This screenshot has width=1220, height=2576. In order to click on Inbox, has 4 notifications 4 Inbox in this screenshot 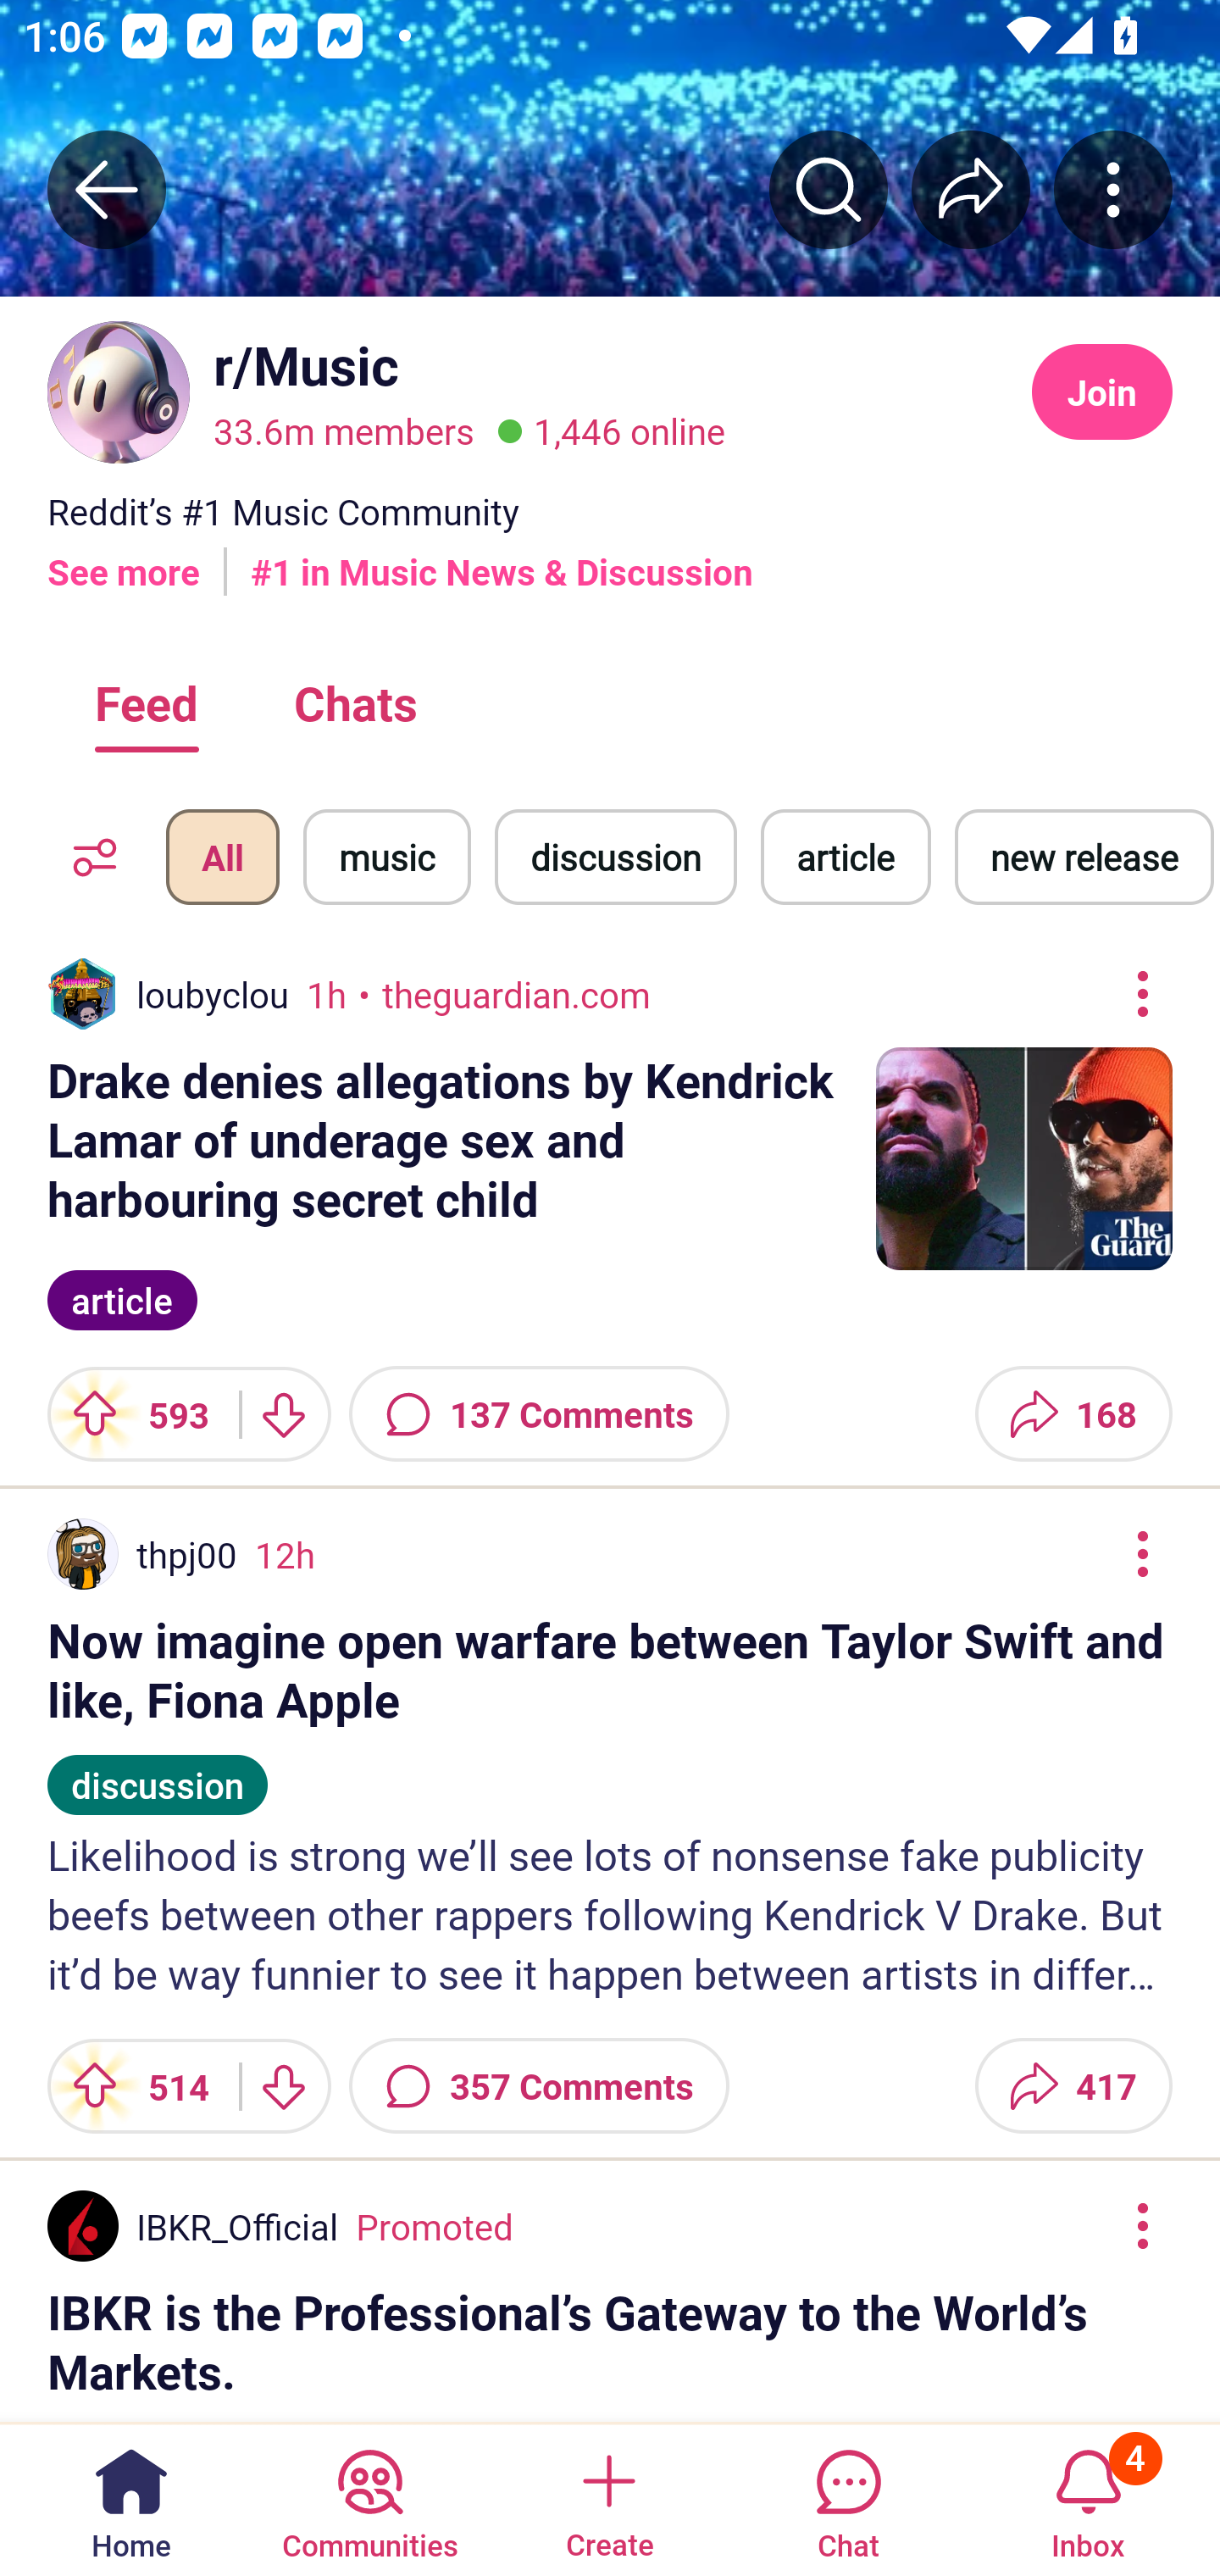, I will do `click(1088, 2498)`.